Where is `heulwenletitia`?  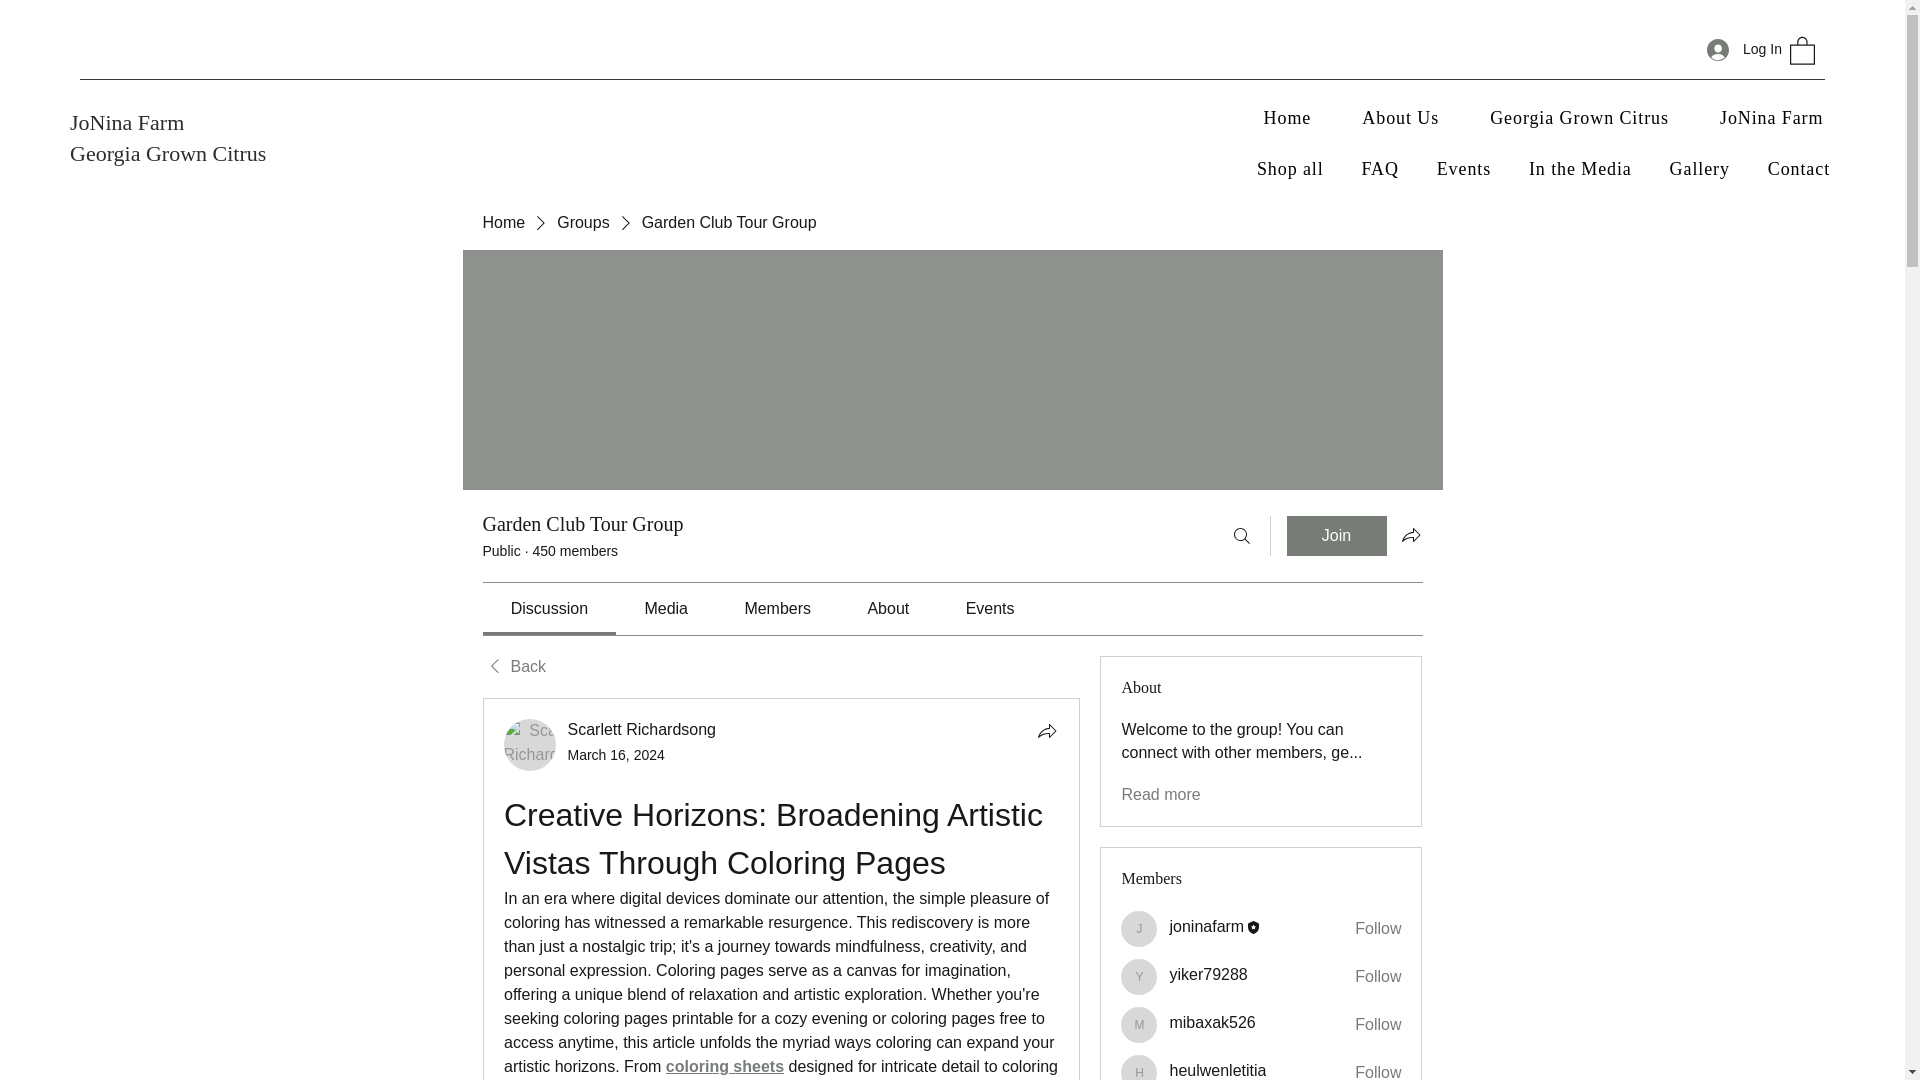
heulwenletitia is located at coordinates (1139, 1068).